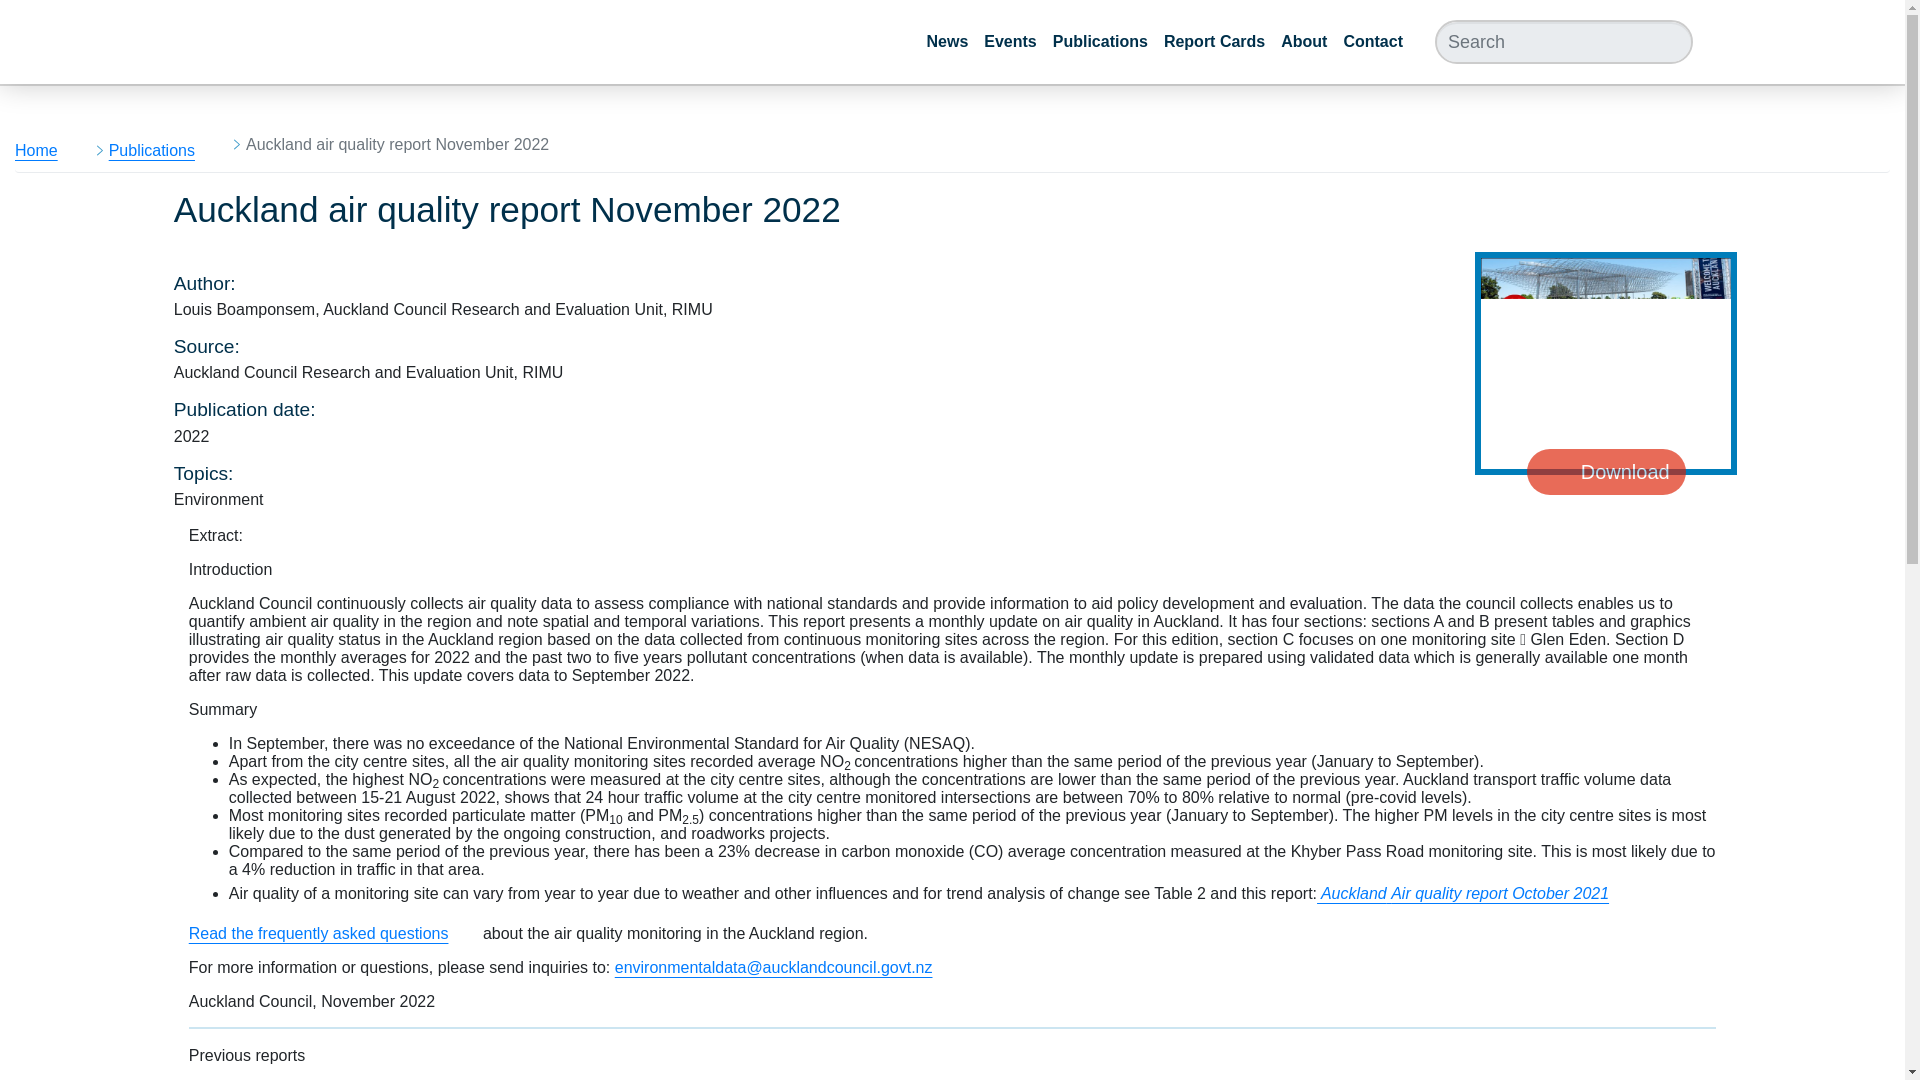 This screenshot has height=1080, width=1920. I want to click on Report Cards, so click(1214, 42).